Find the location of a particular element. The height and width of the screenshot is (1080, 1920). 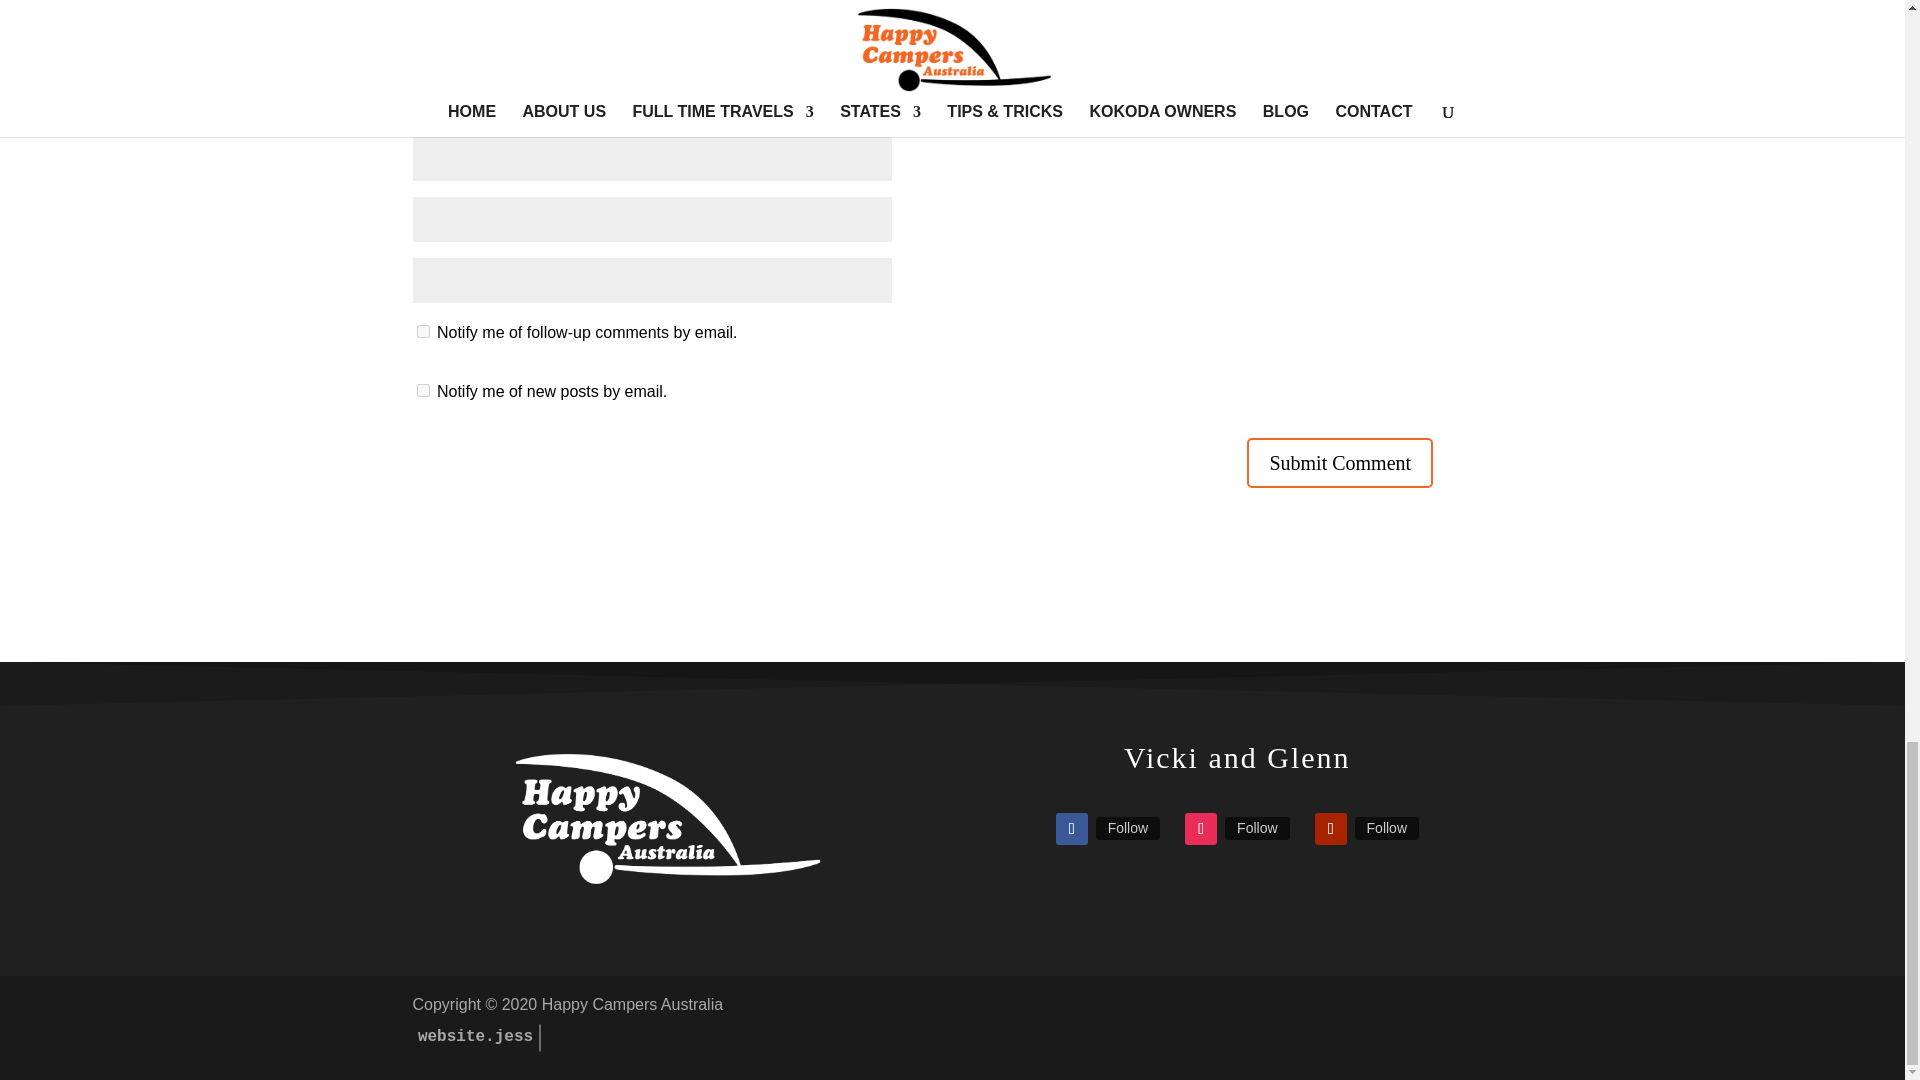

subscribe is located at coordinates (422, 332).